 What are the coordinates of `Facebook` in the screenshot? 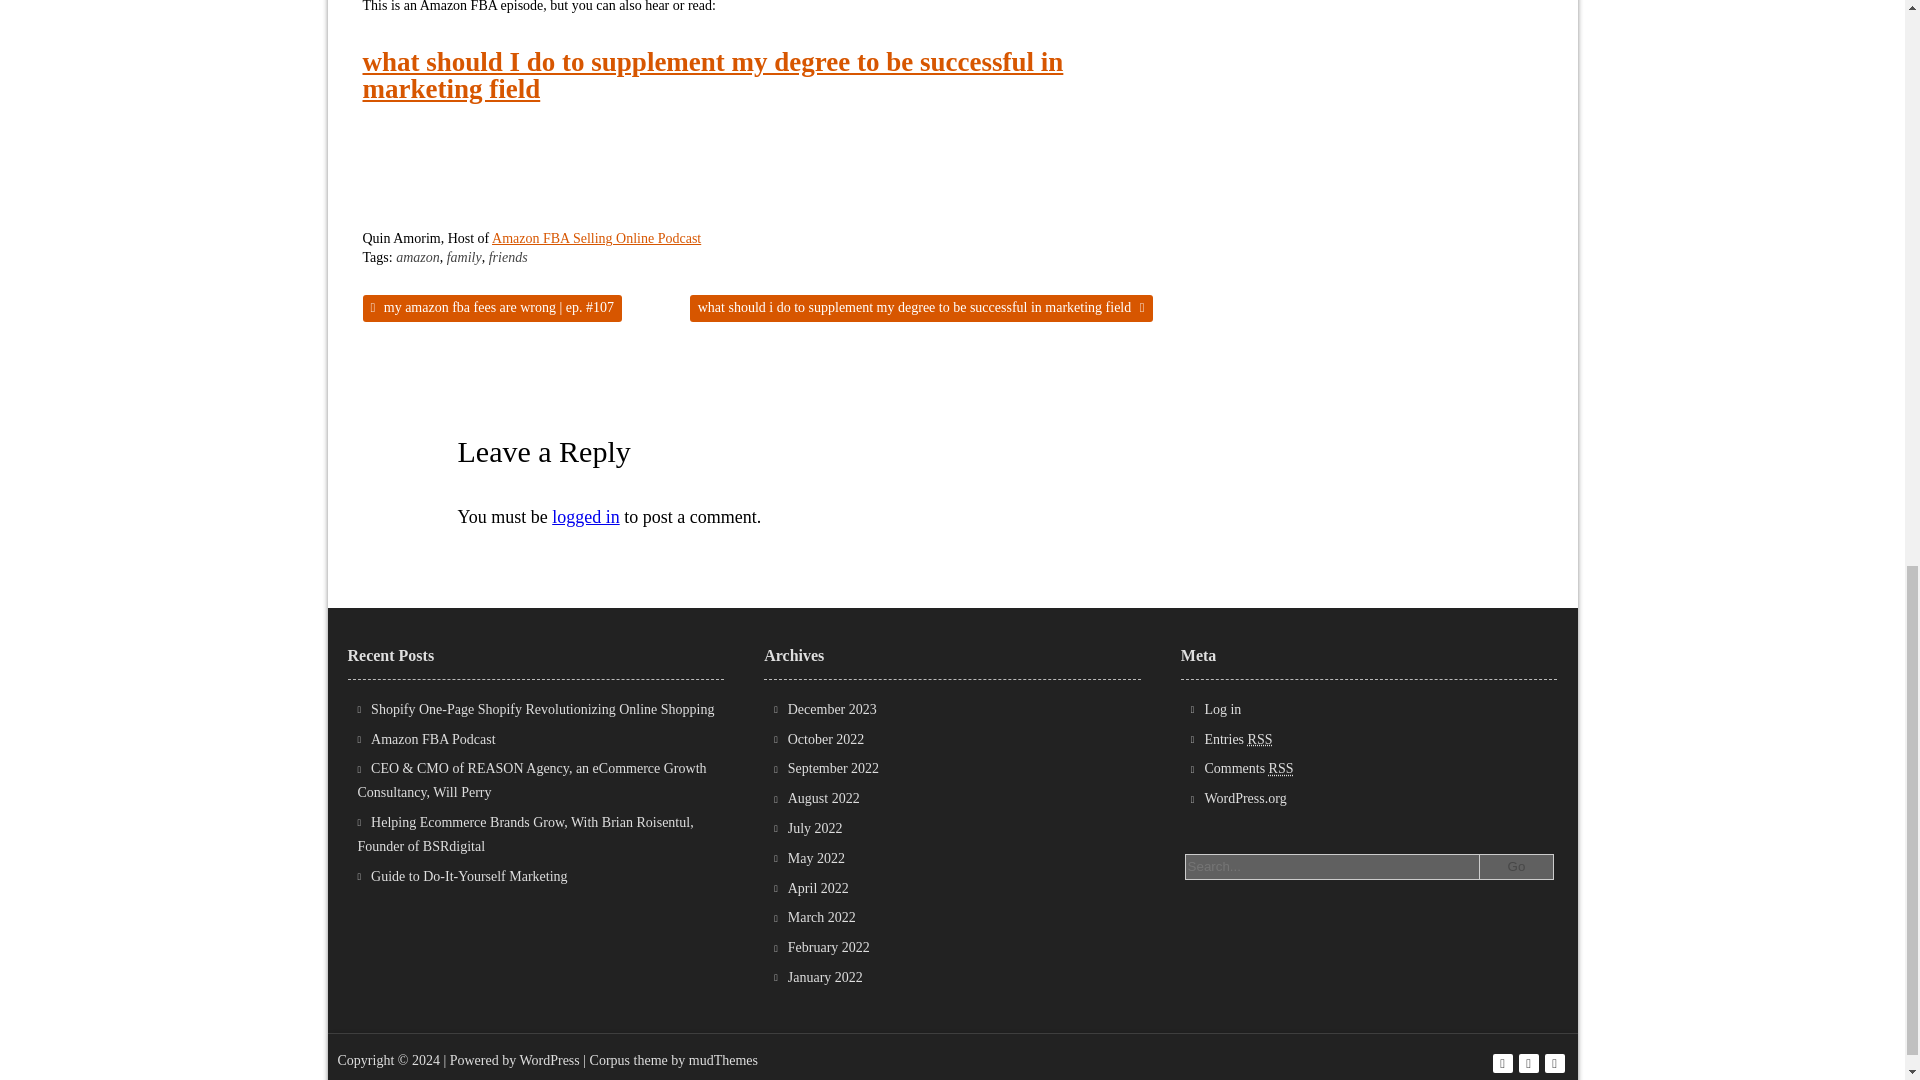 It's located at (1502, 1064).